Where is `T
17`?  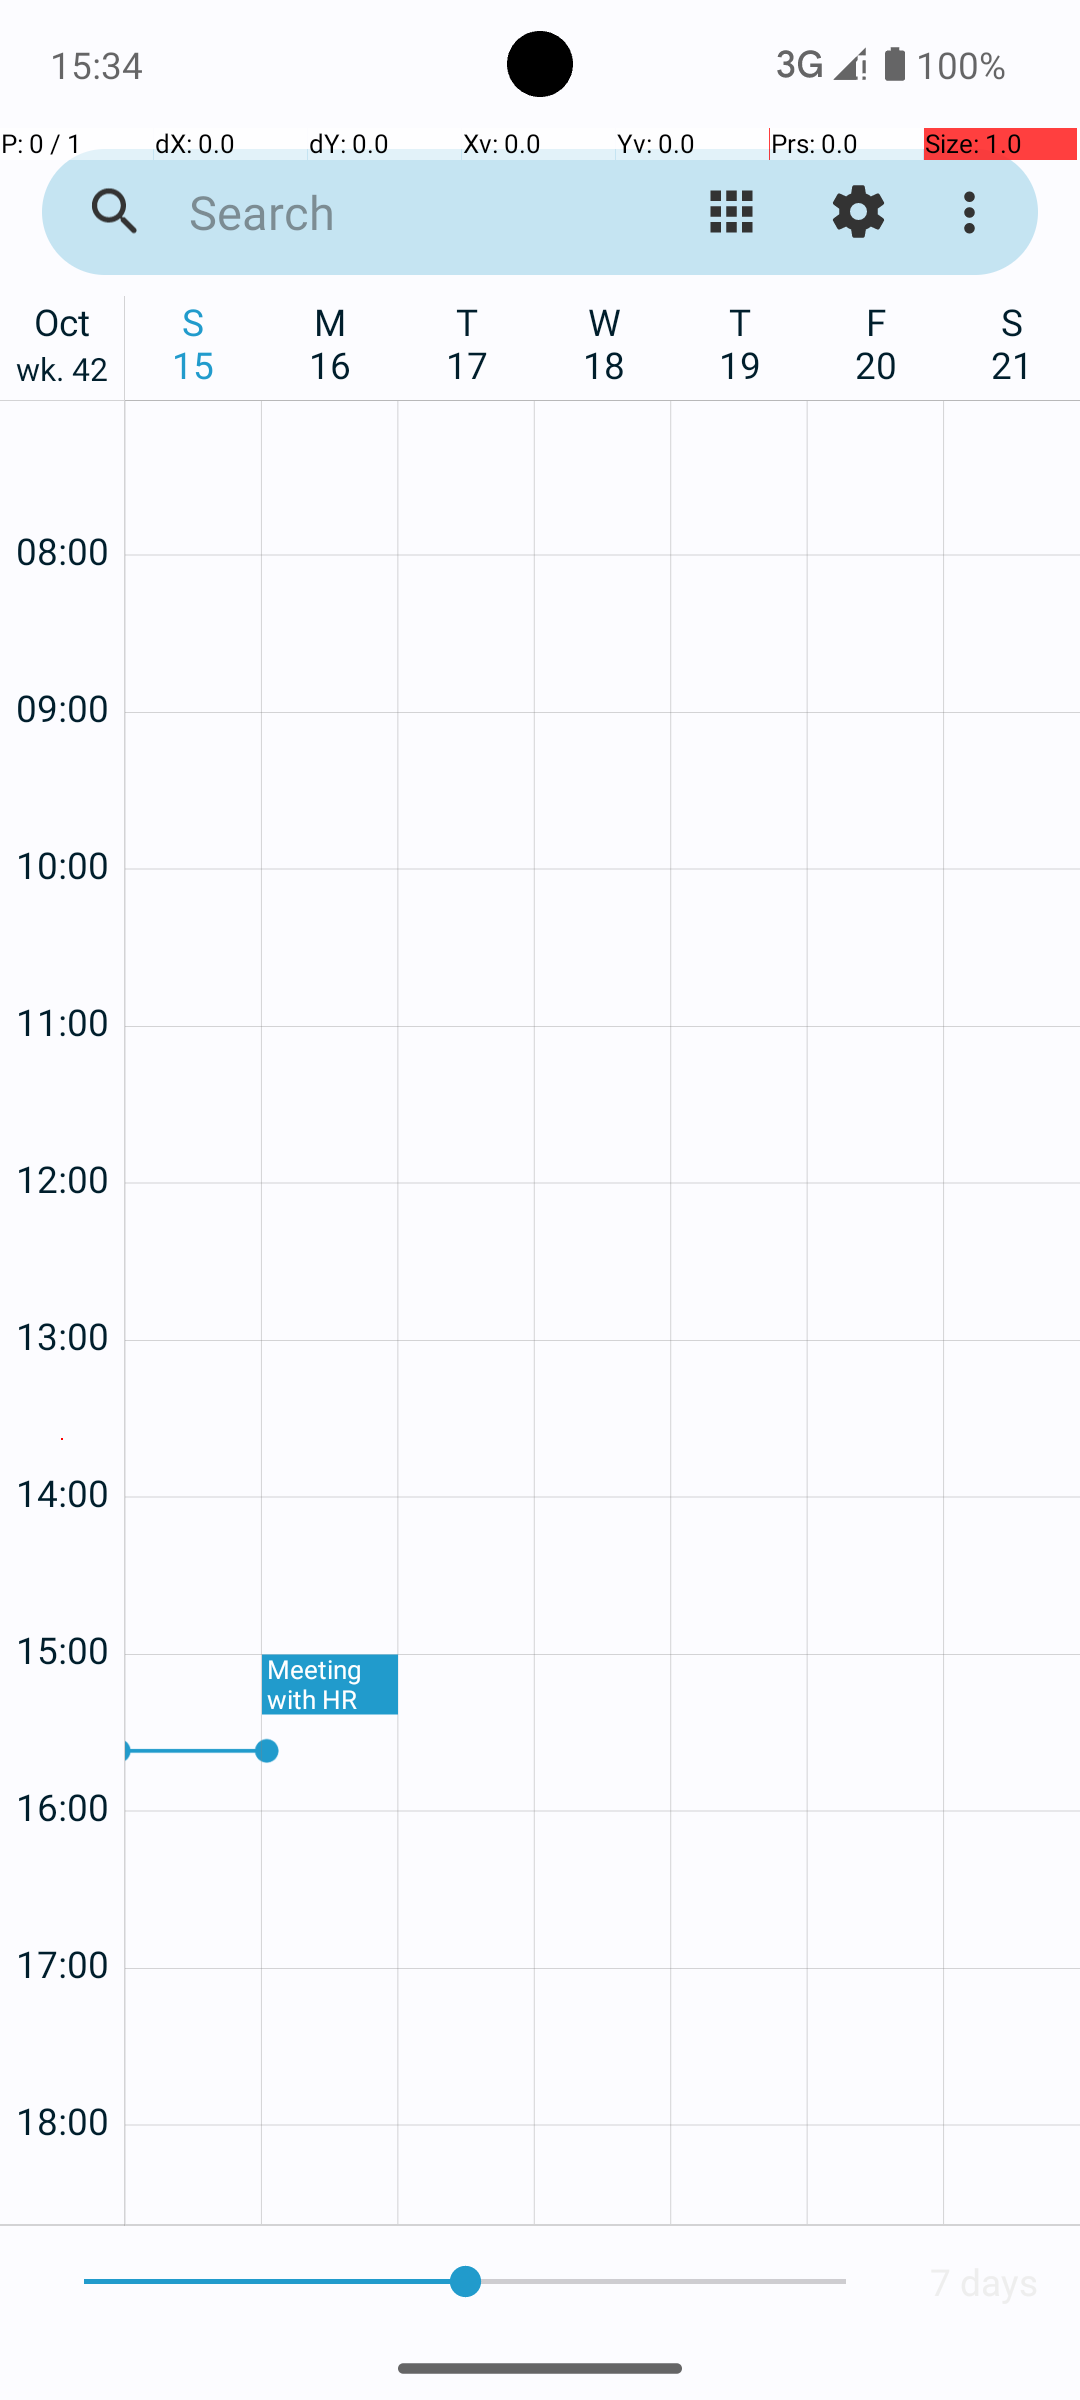
T
17 is located at coordinates (468, 343).